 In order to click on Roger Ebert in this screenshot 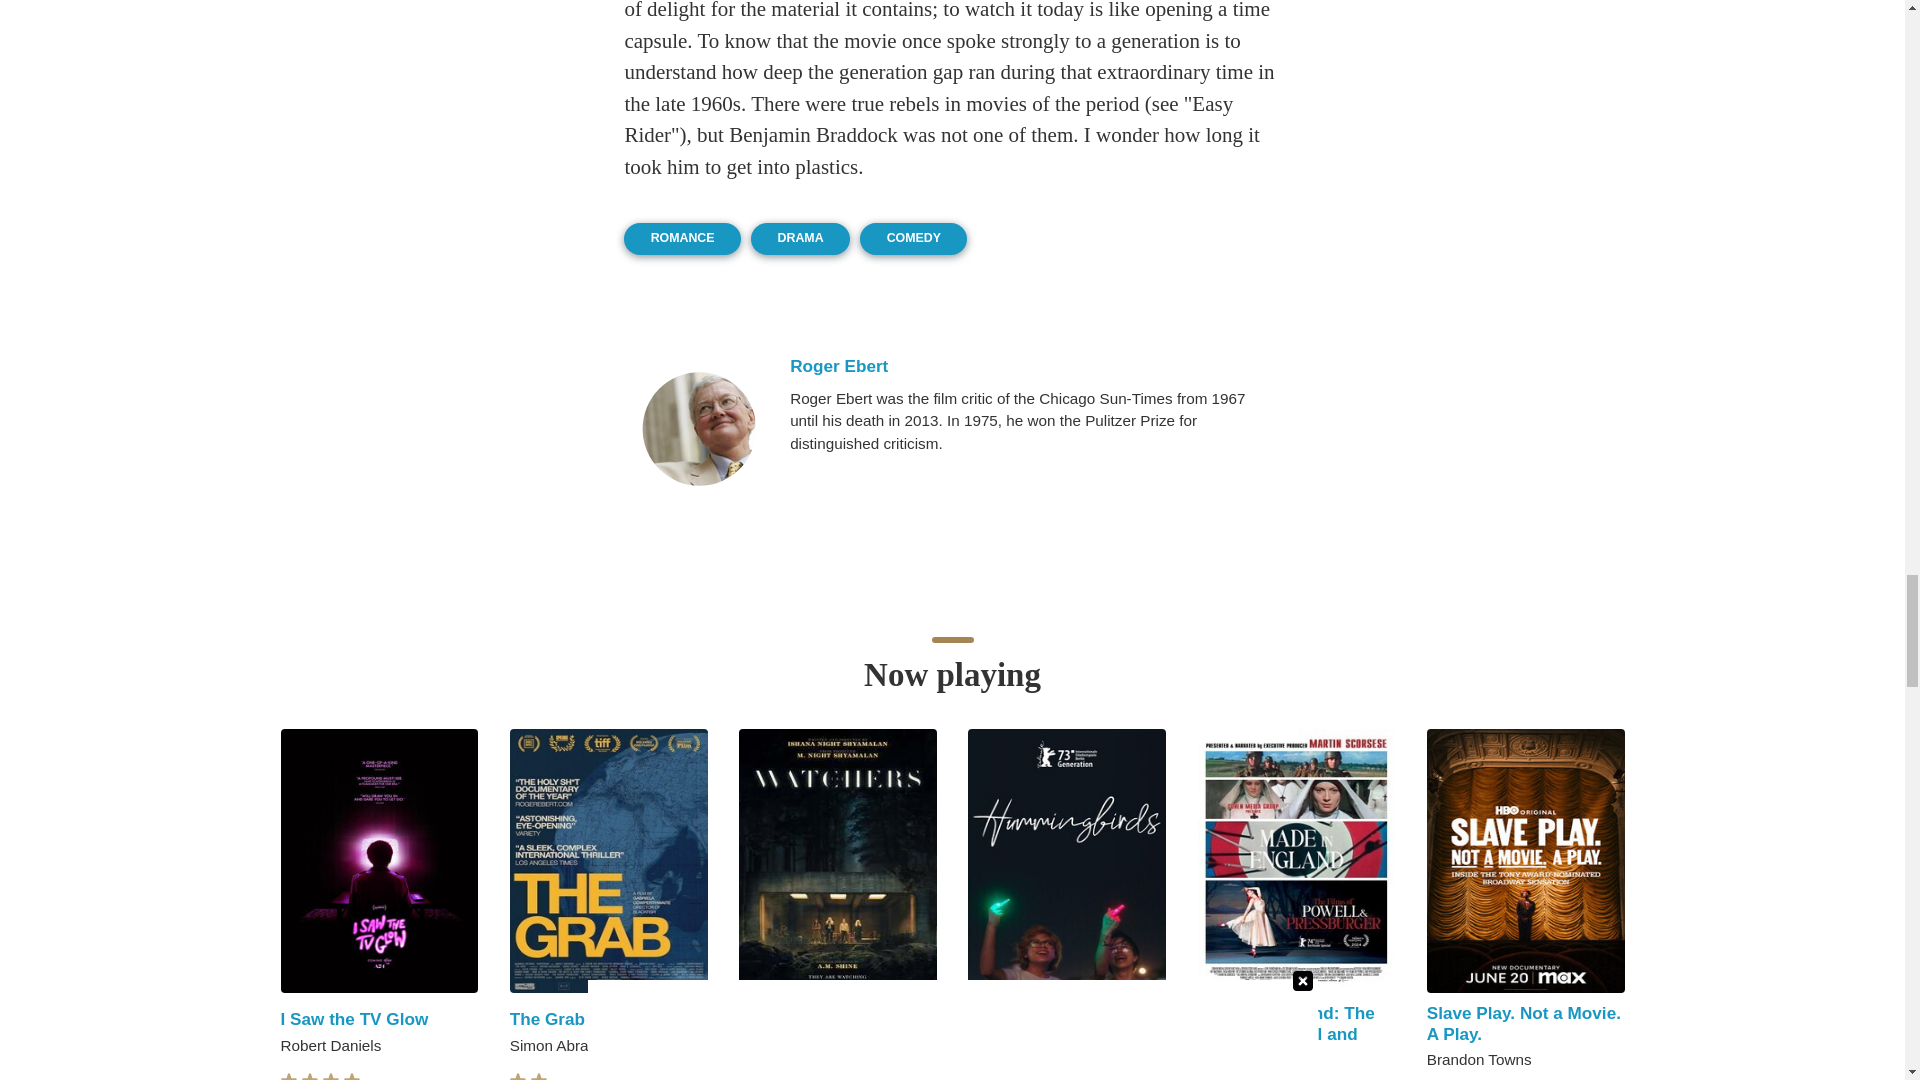, I will do `click(698, 428)`.